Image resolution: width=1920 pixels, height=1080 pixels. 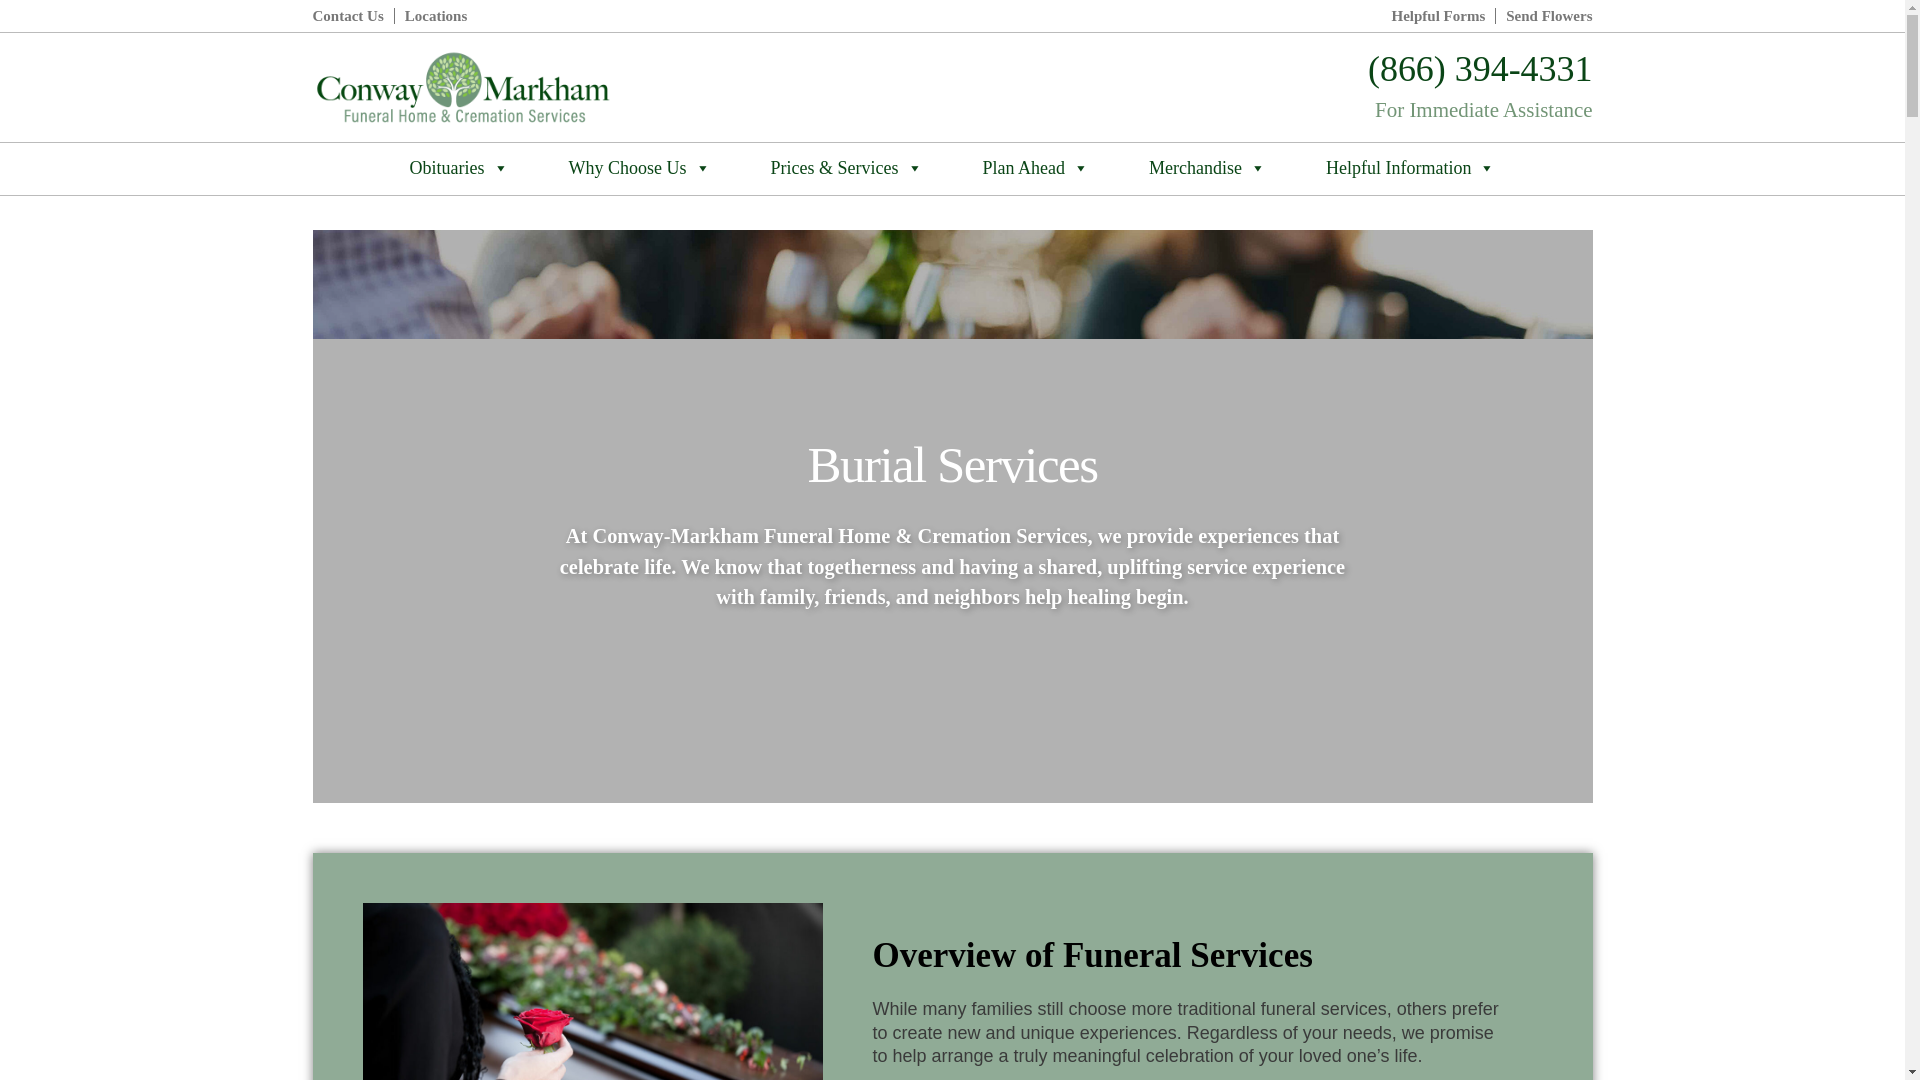 What do you see at coordinates (1036, 168) in the screenshot?
I see `Plan Ahead` at bounding box center [1036, 168].